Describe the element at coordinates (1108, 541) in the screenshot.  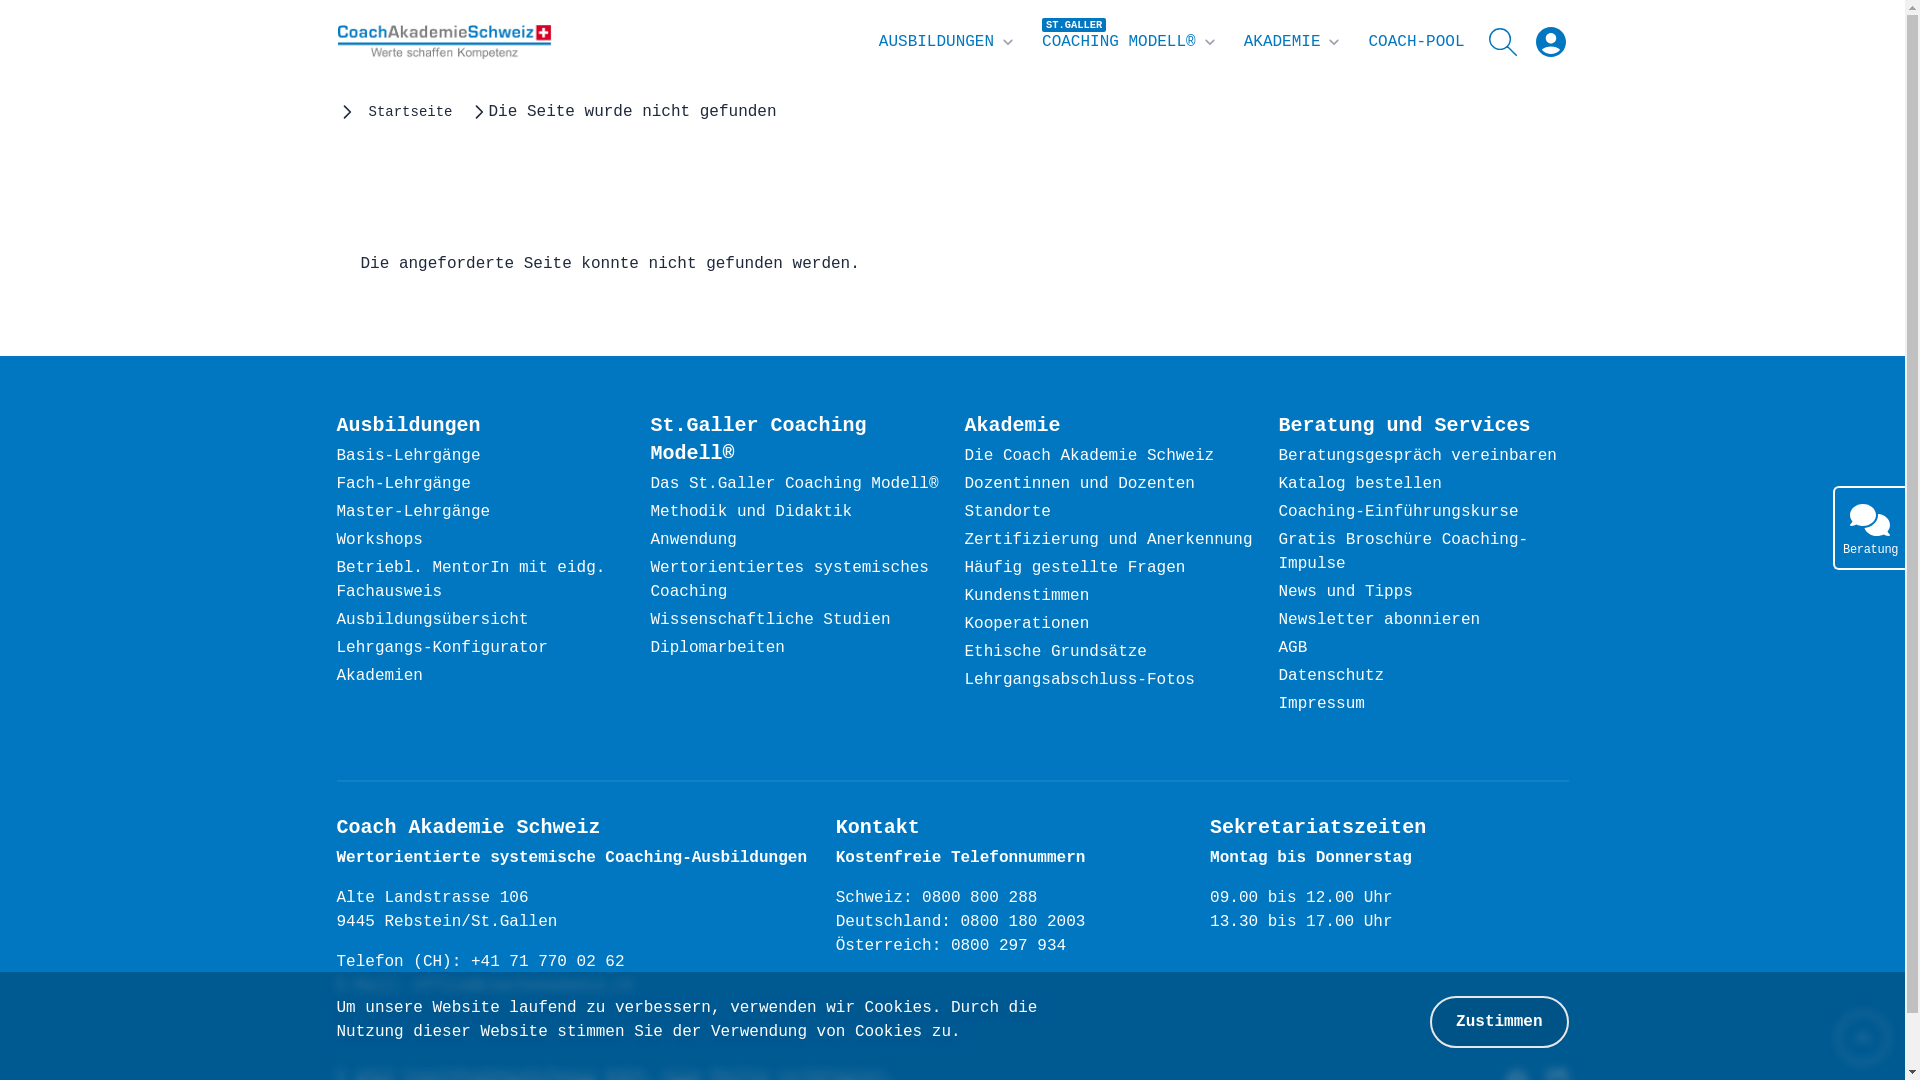
I see `Zertifizierung und Anerkennung` at that location.